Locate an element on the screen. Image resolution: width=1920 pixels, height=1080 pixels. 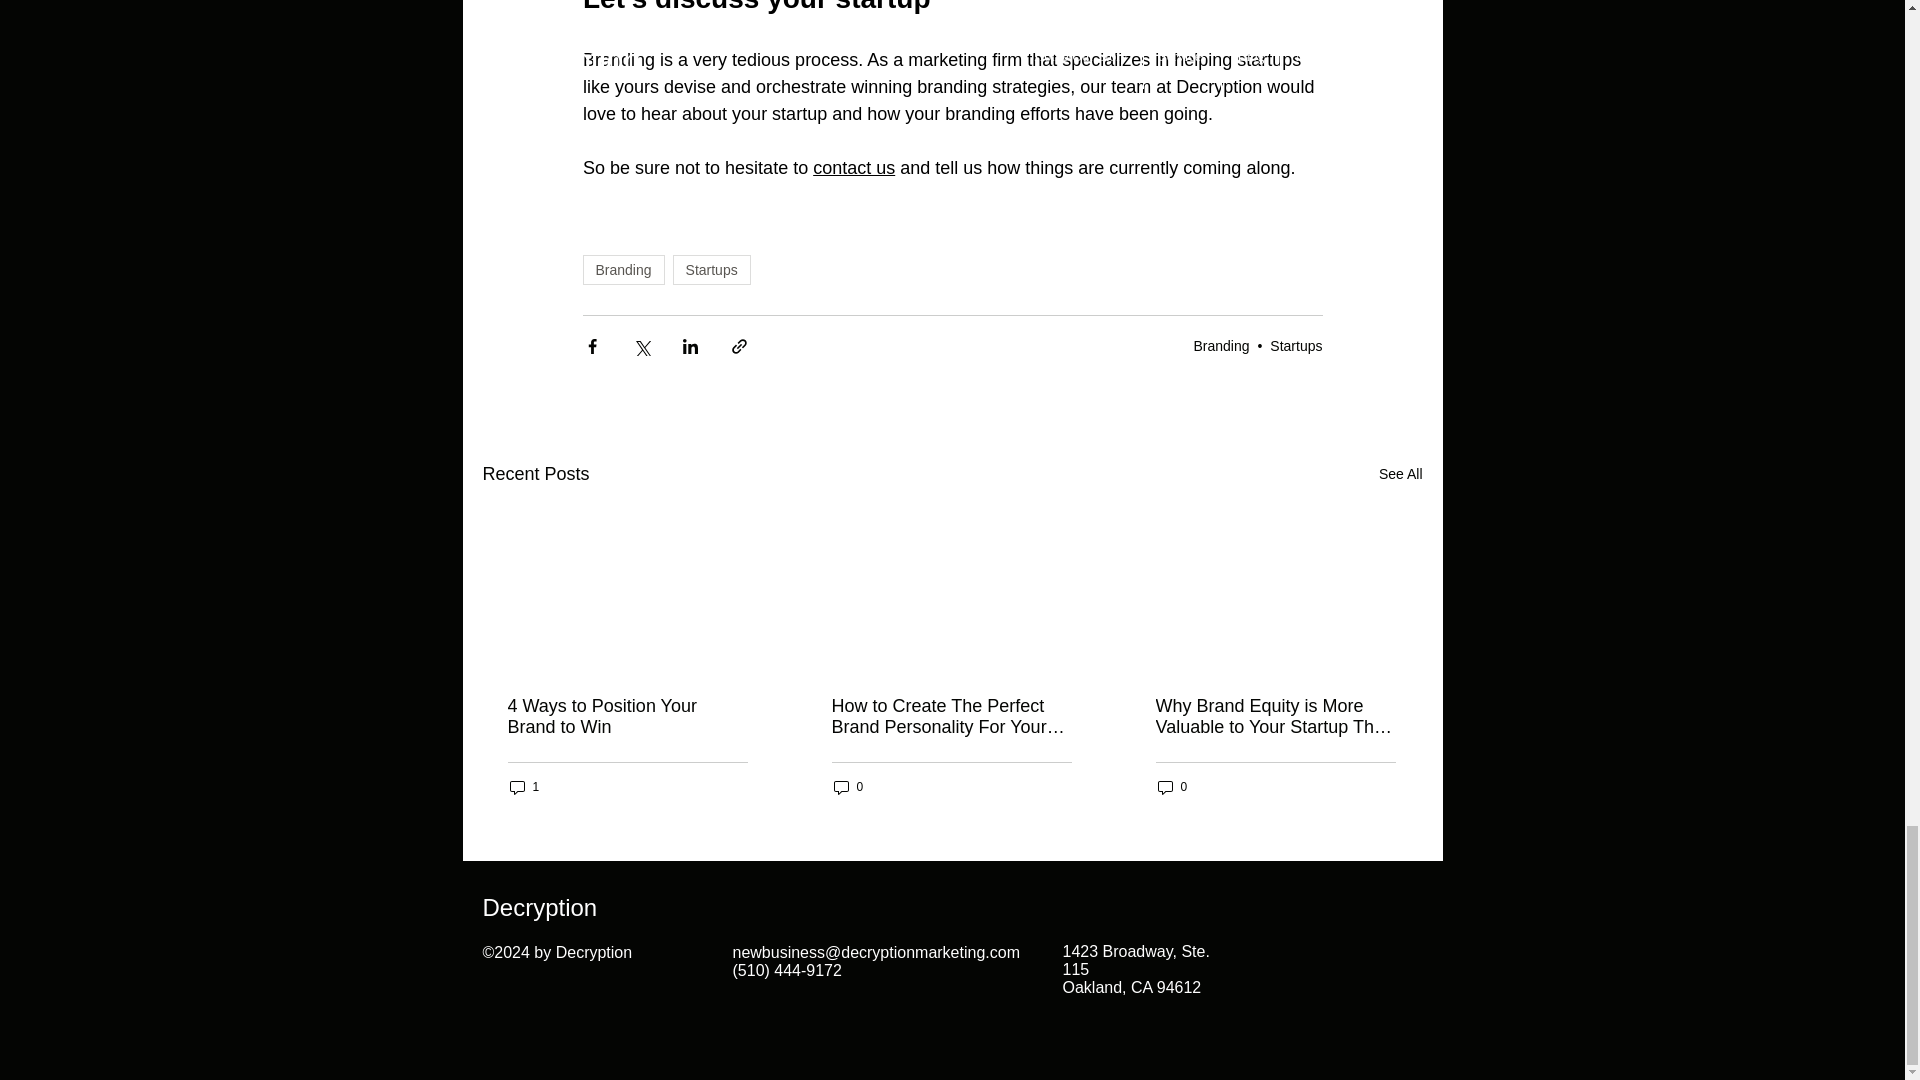
Startups is located at coordinates (1296, 346).